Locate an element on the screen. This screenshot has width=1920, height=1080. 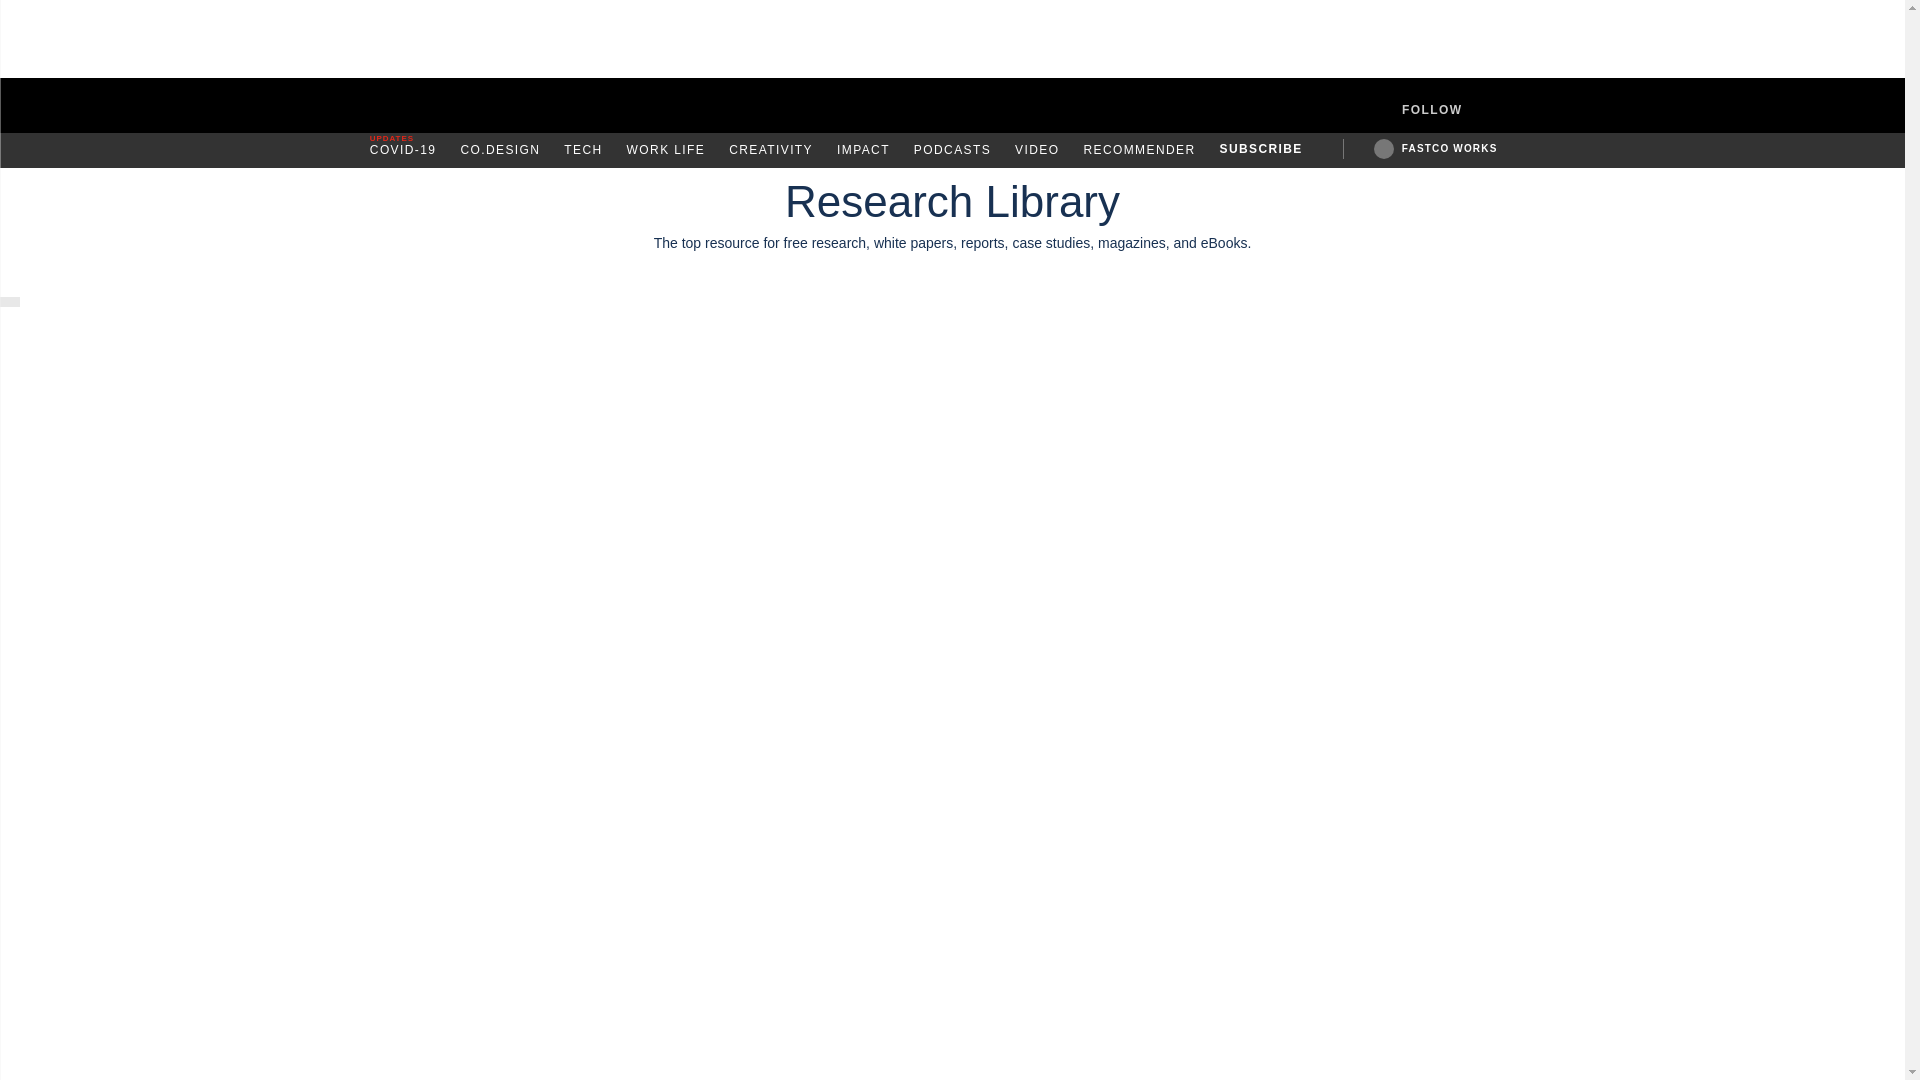
WORK LIFE is located at coordinates (666, 150).